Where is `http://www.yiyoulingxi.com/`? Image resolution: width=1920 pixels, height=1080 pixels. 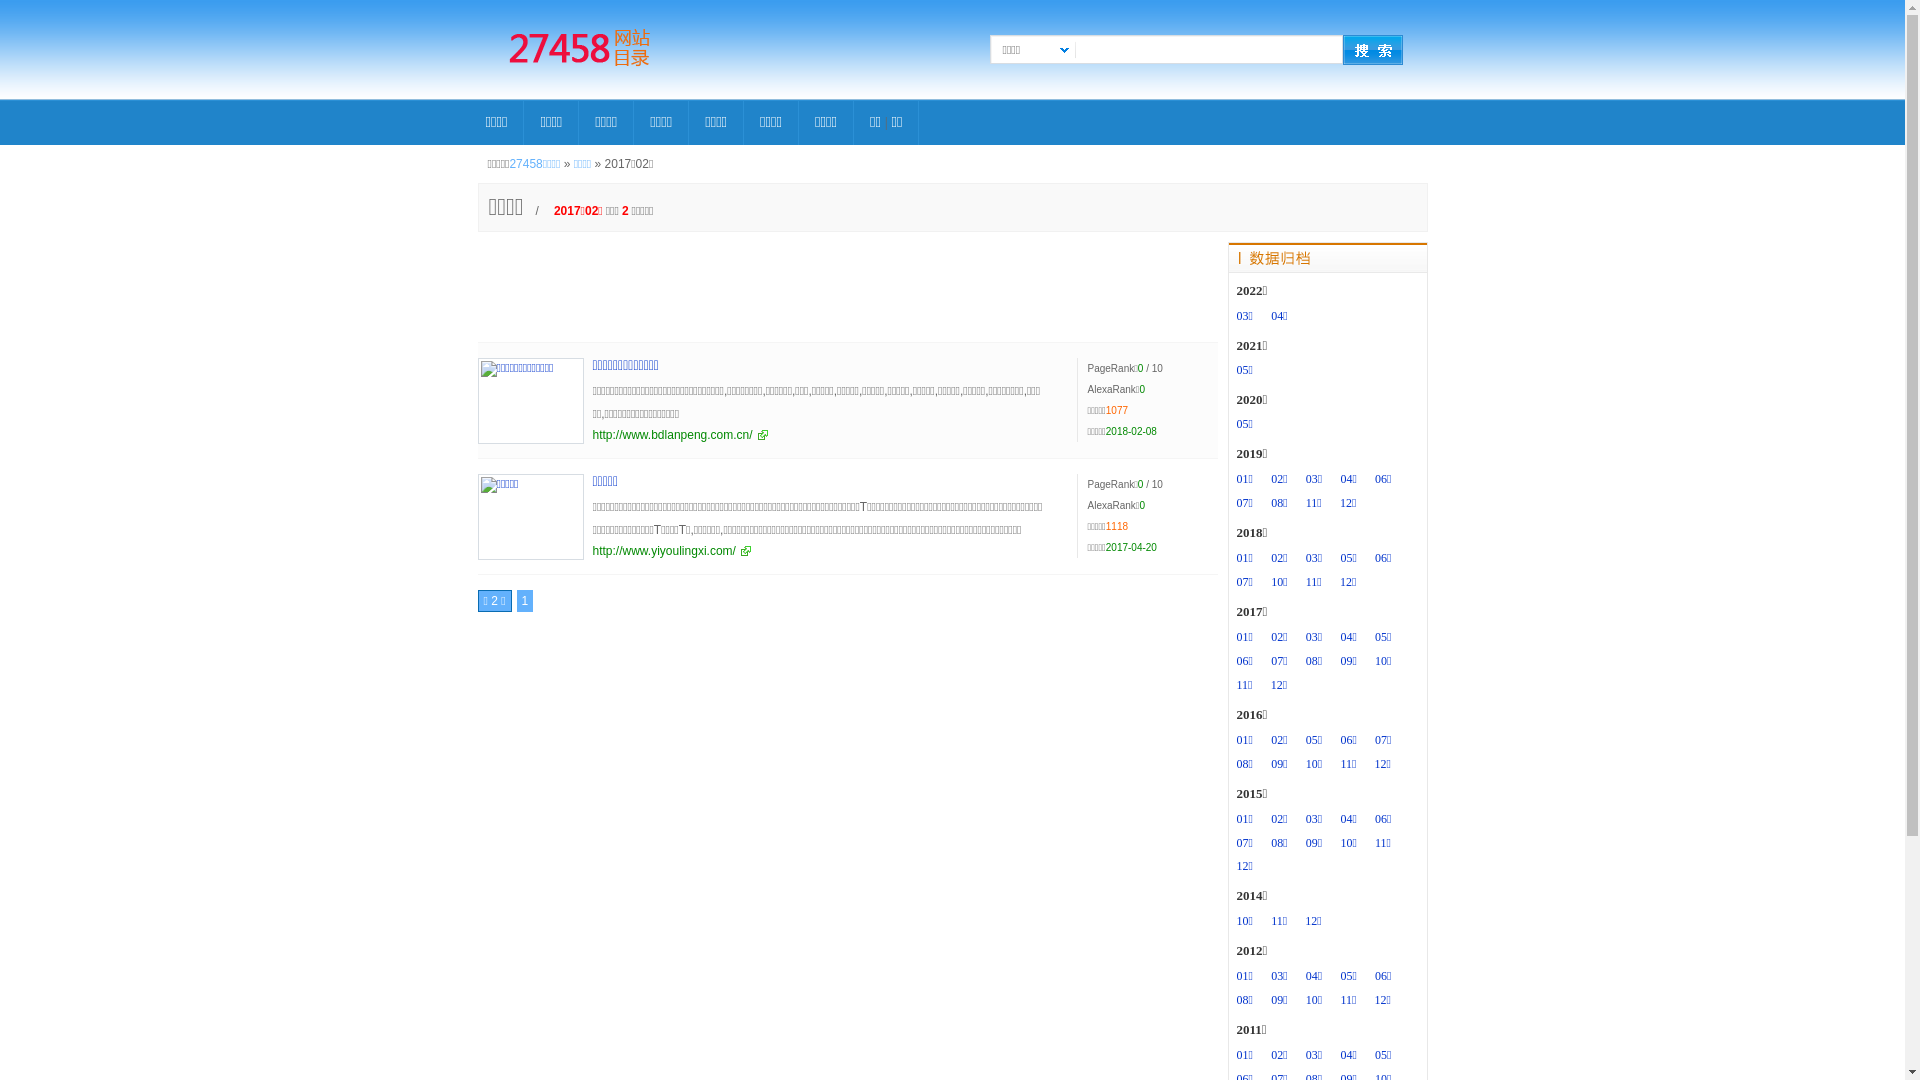 http://www.yiyoulingxi.com/ is located at coordinates (671, 551).